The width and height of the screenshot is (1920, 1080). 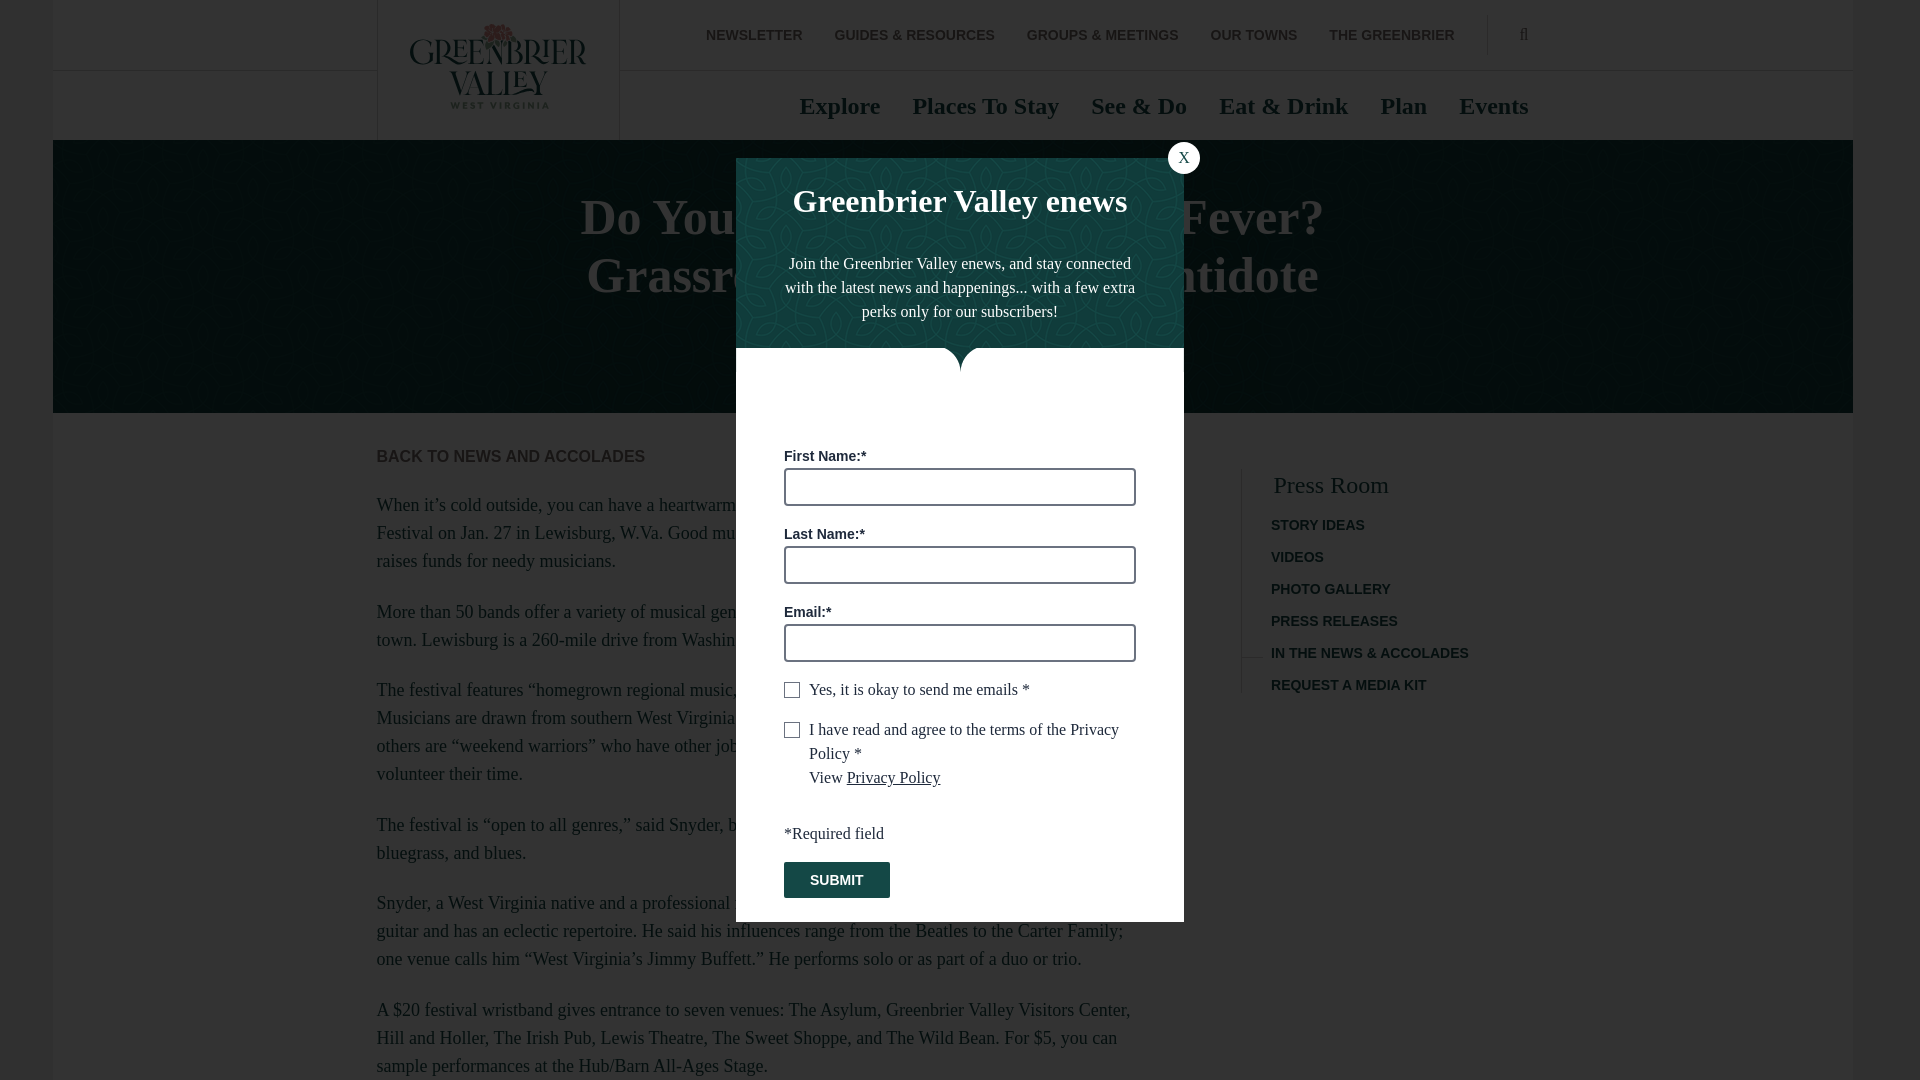 I want to click on Places To Stay, so click(x=986, y=106).